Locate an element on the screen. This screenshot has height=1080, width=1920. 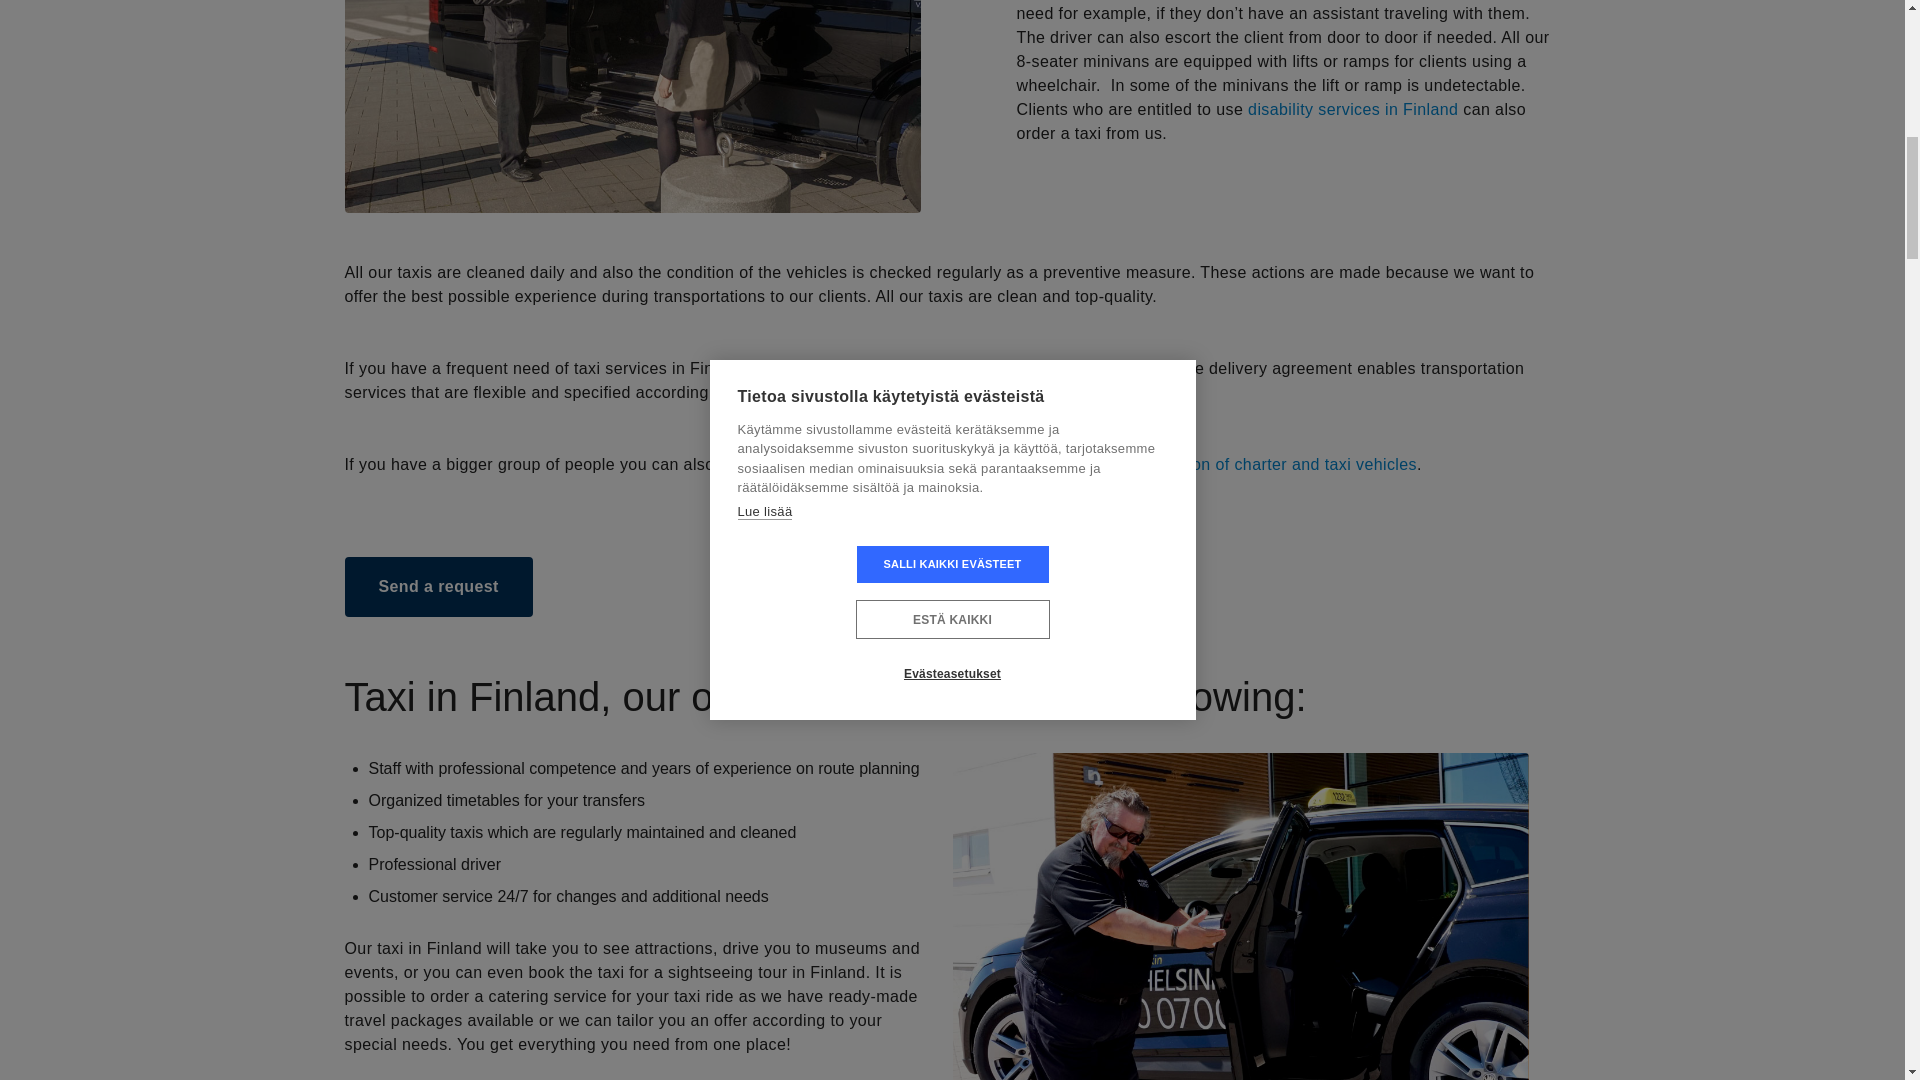
disability services in Finland is located at coordinates (1352, 109).